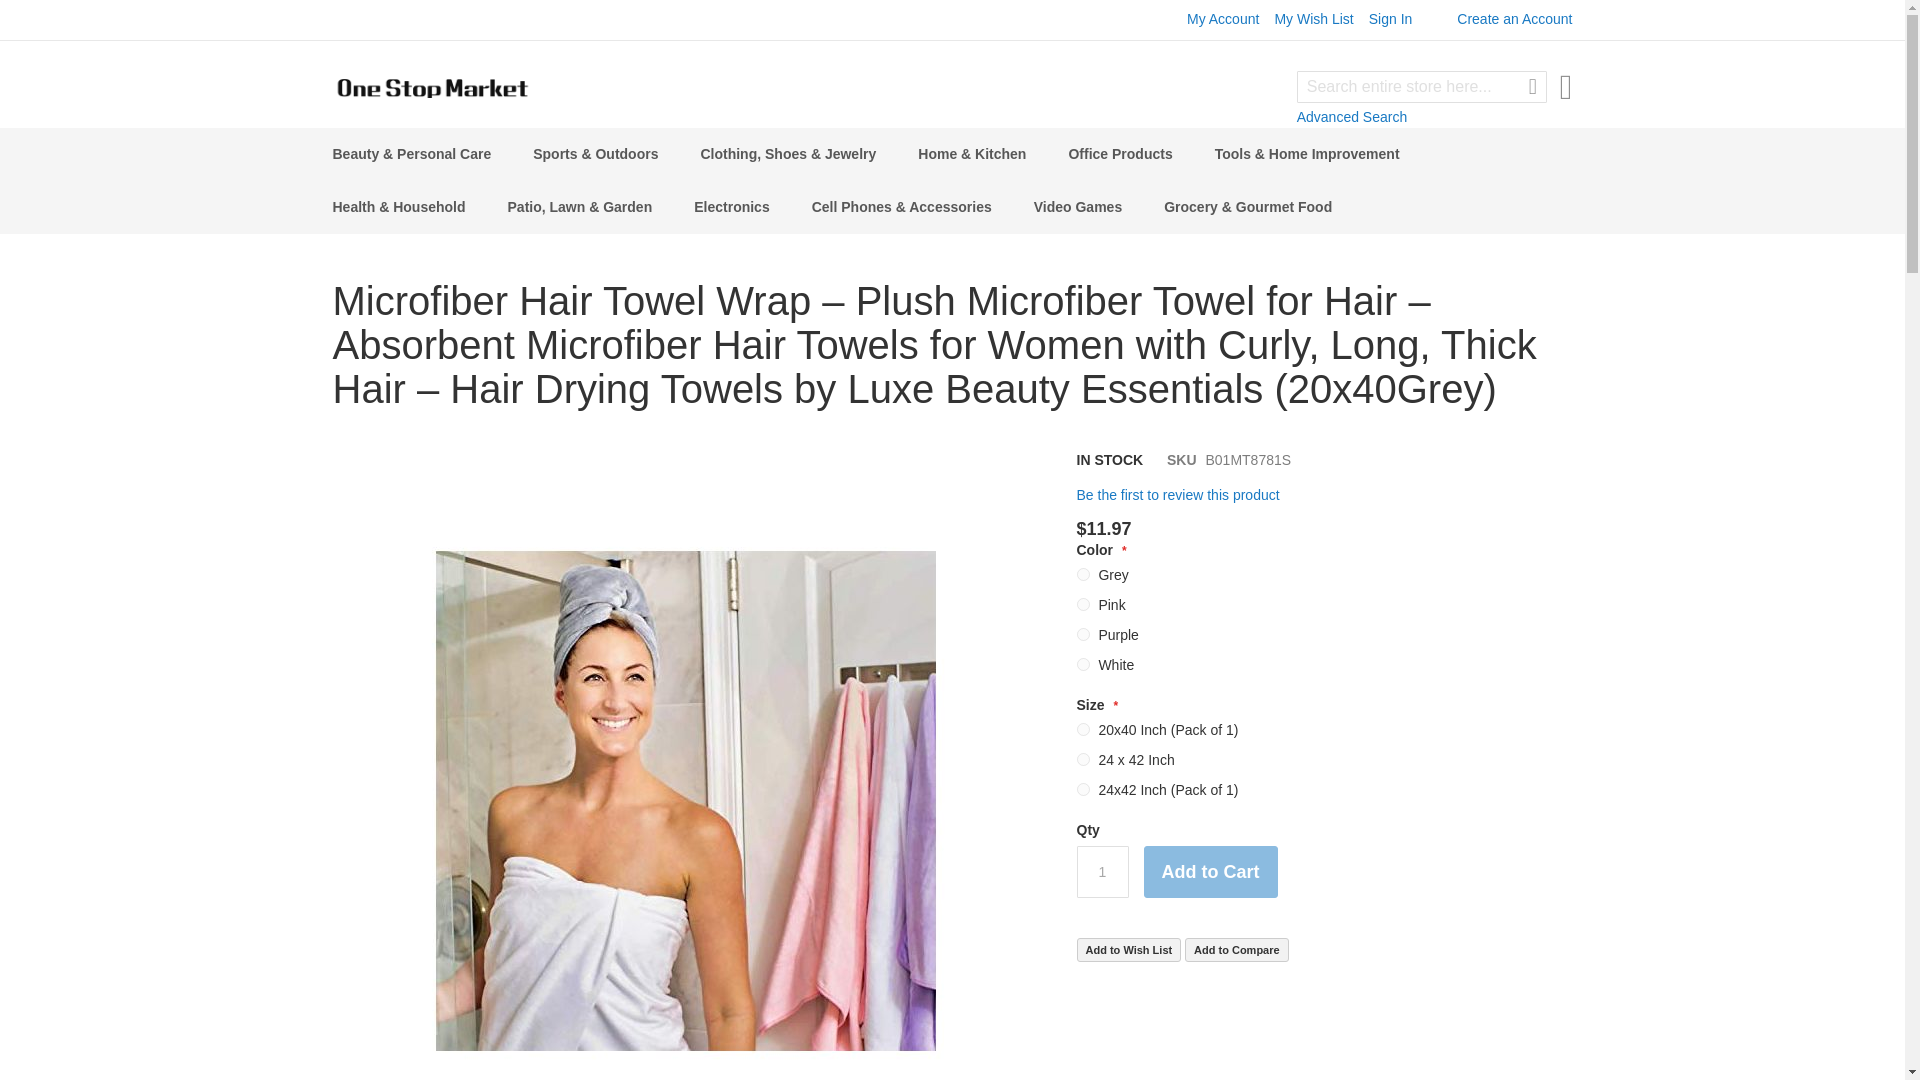 This screenshot has width=1920, height=1080. I want to click on 11282, so click(1082, 728).